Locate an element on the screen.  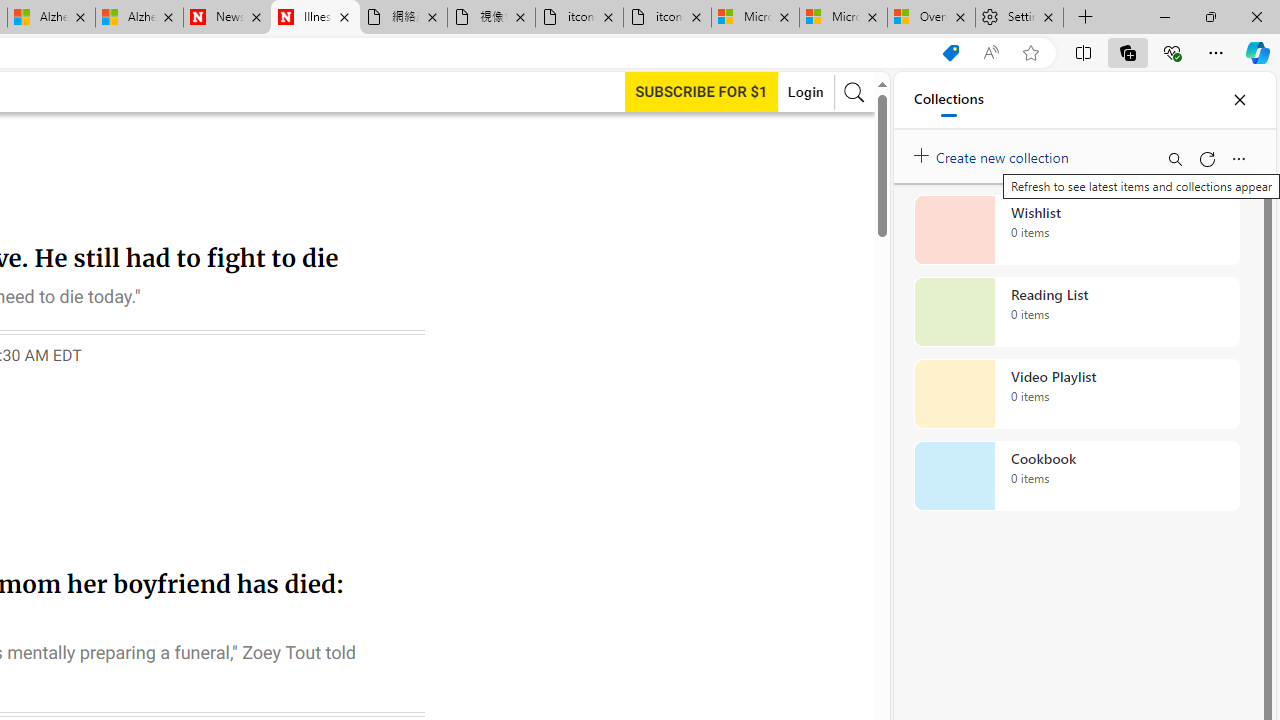
Login is located at coordinates (805, 92).